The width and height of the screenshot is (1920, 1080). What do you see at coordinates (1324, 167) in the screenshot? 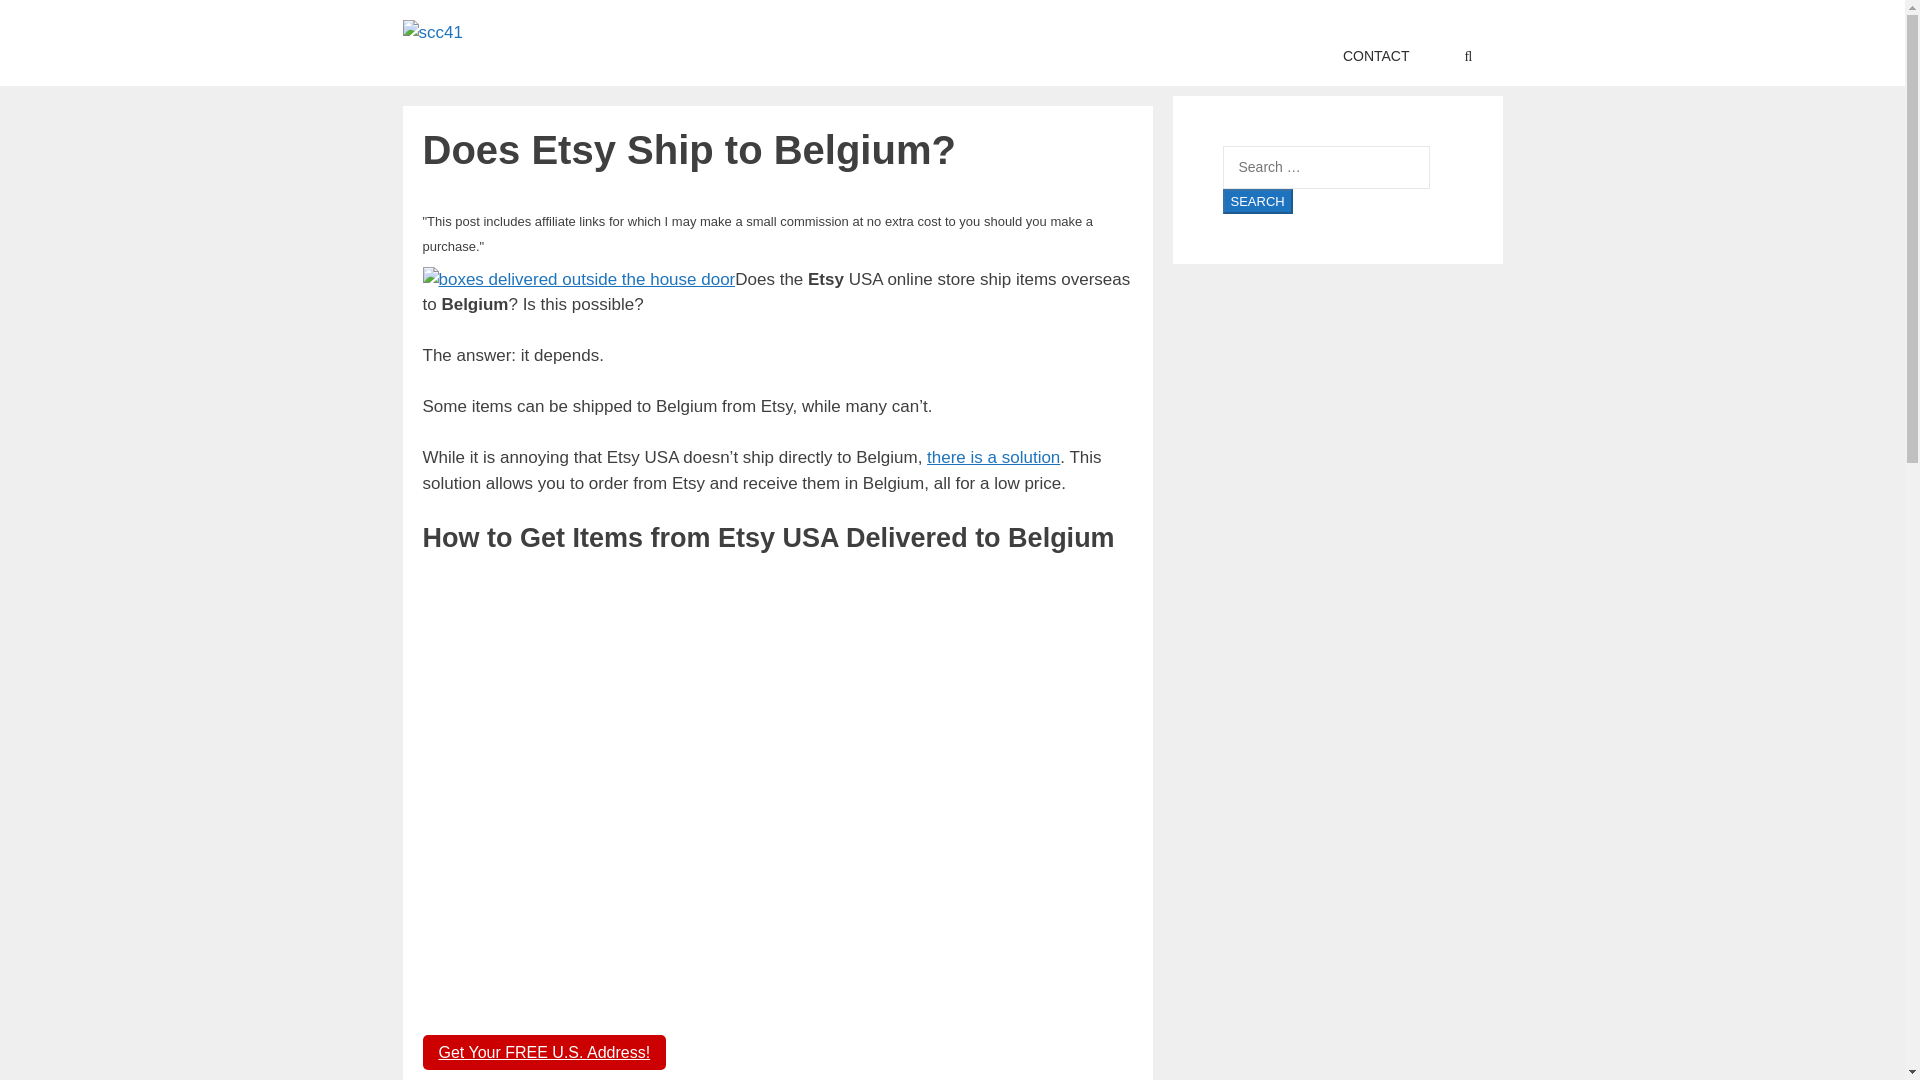
I see `Search for:` at bounding box center [1324, 167].